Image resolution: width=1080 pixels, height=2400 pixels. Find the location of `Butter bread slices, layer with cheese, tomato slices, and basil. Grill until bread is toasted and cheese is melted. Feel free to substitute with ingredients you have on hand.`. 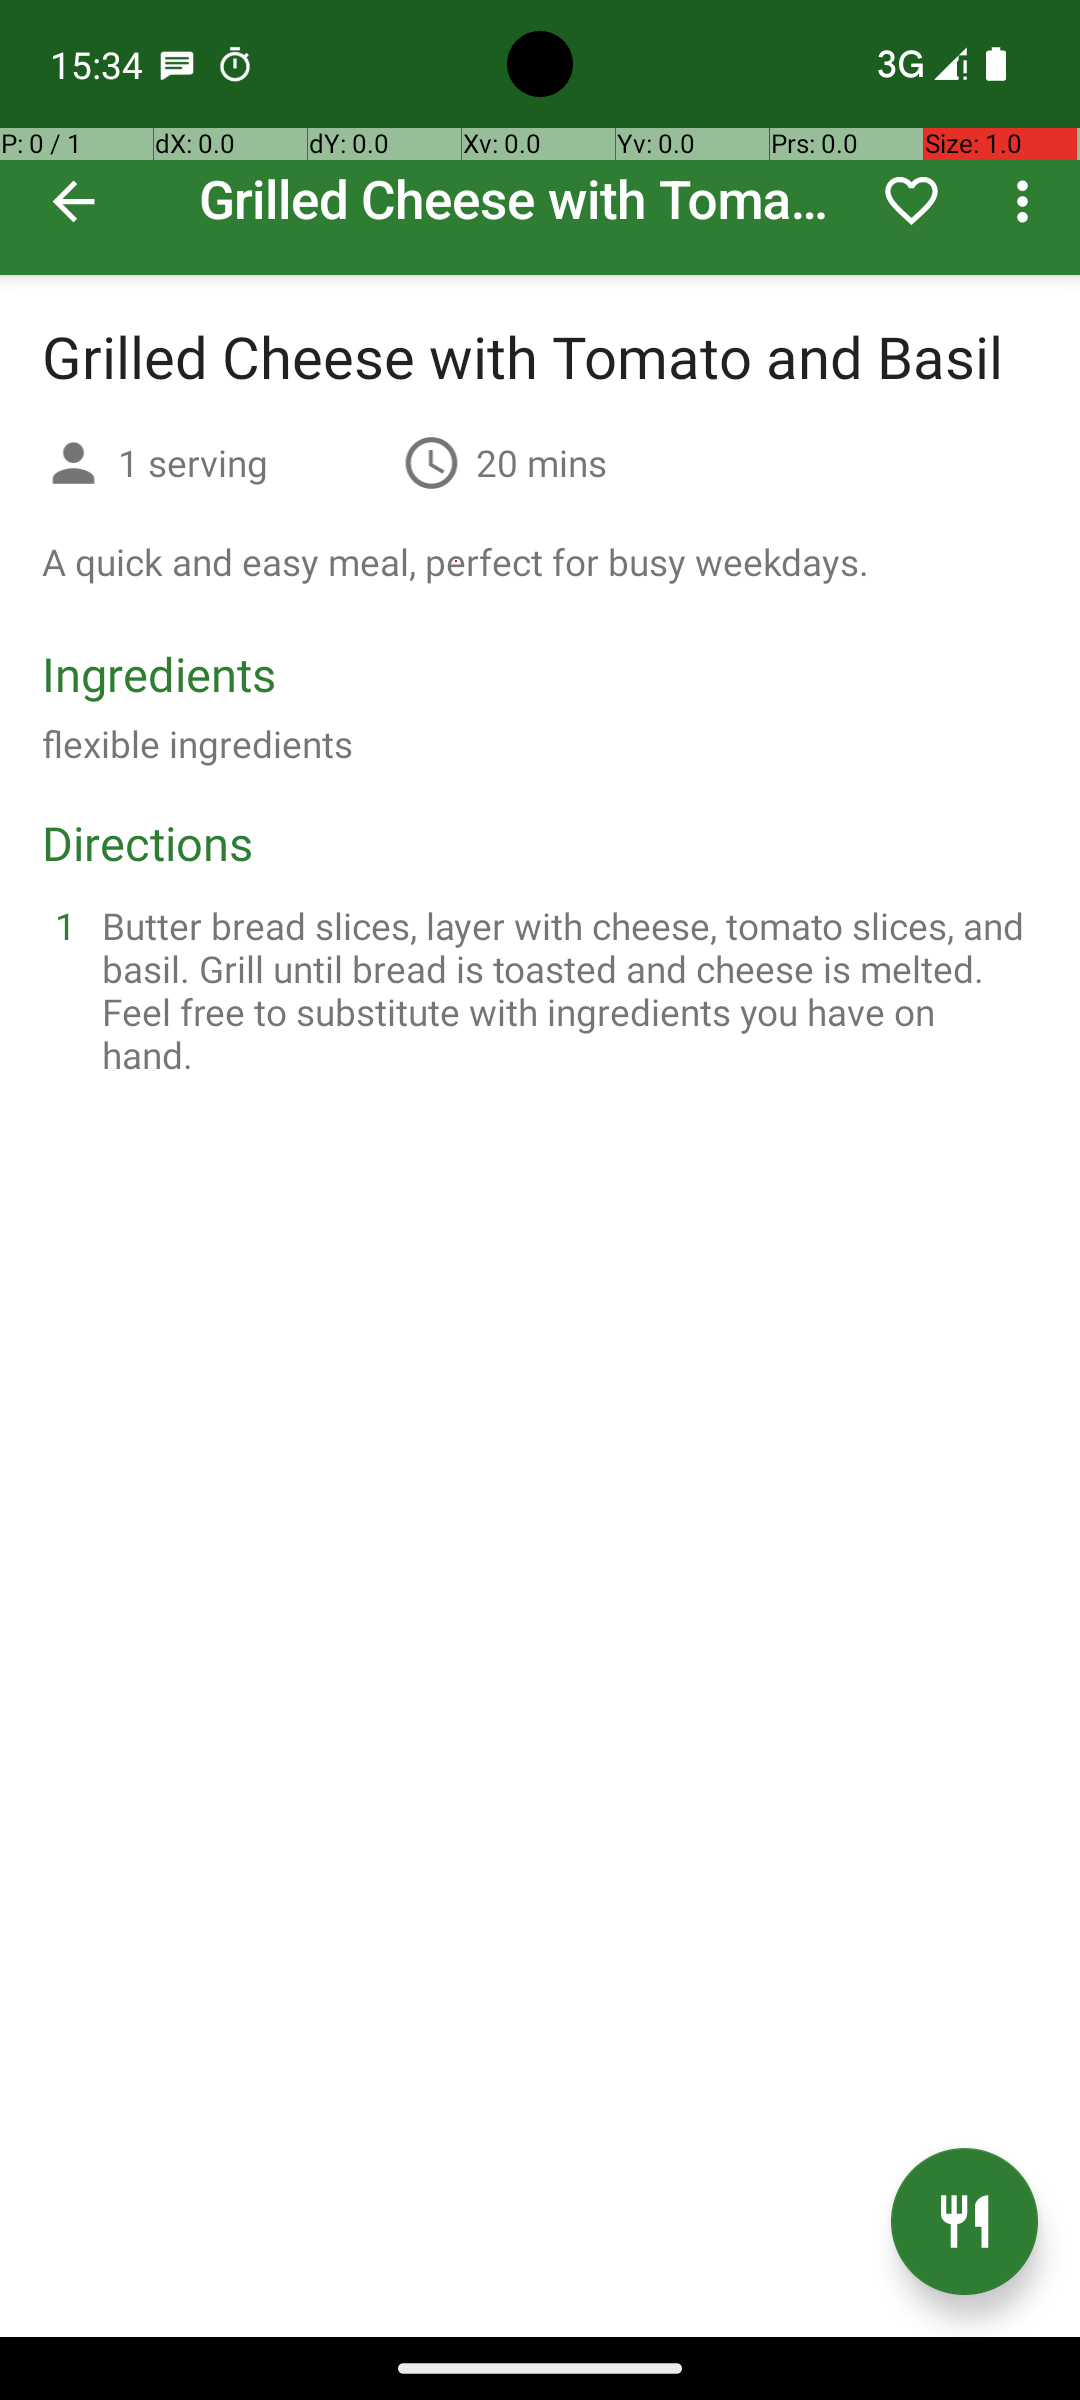

Butter bread slices, layer with cheese, tomato slices, and basil. Grill until bread is toasted and cheese is melted. Feel free to substitute with ingredients you have on hand. is located at coordinates (564, 990).